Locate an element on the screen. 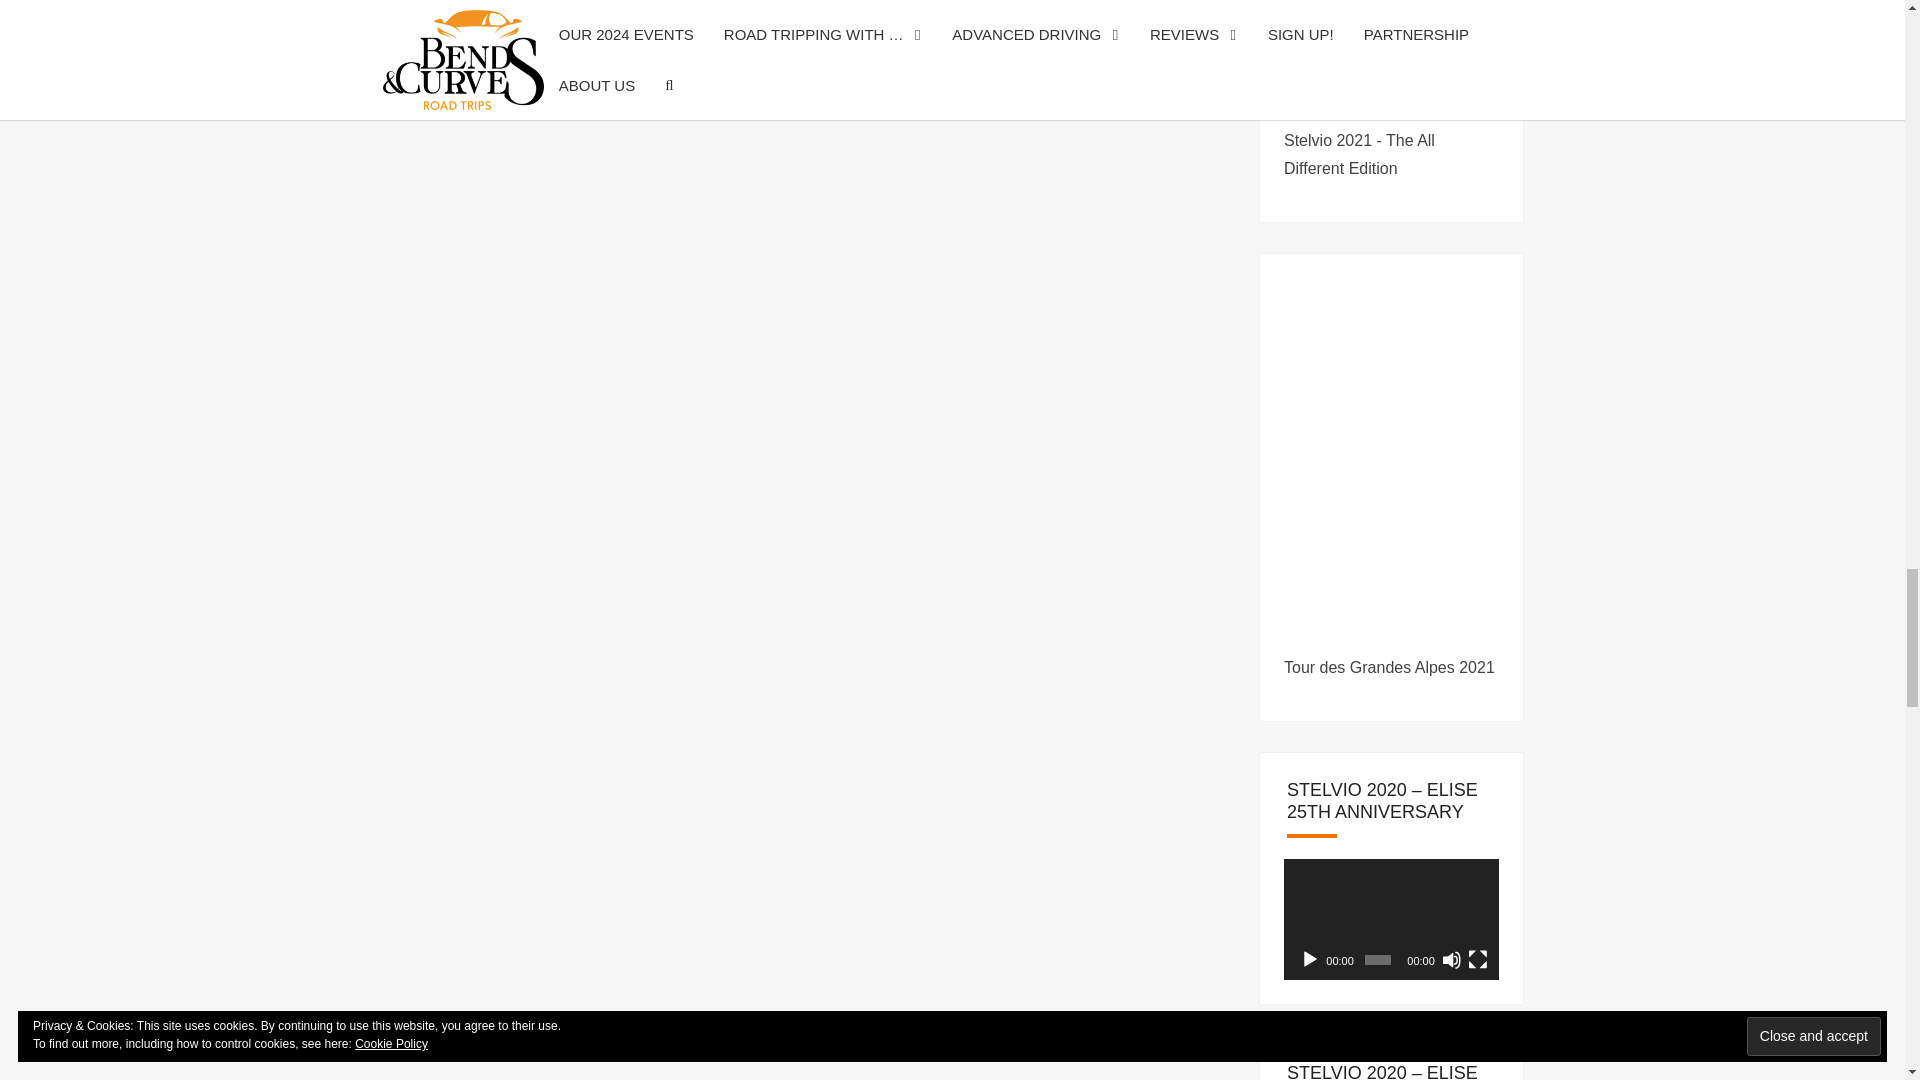  Play is located at coordinates (1310, 960).